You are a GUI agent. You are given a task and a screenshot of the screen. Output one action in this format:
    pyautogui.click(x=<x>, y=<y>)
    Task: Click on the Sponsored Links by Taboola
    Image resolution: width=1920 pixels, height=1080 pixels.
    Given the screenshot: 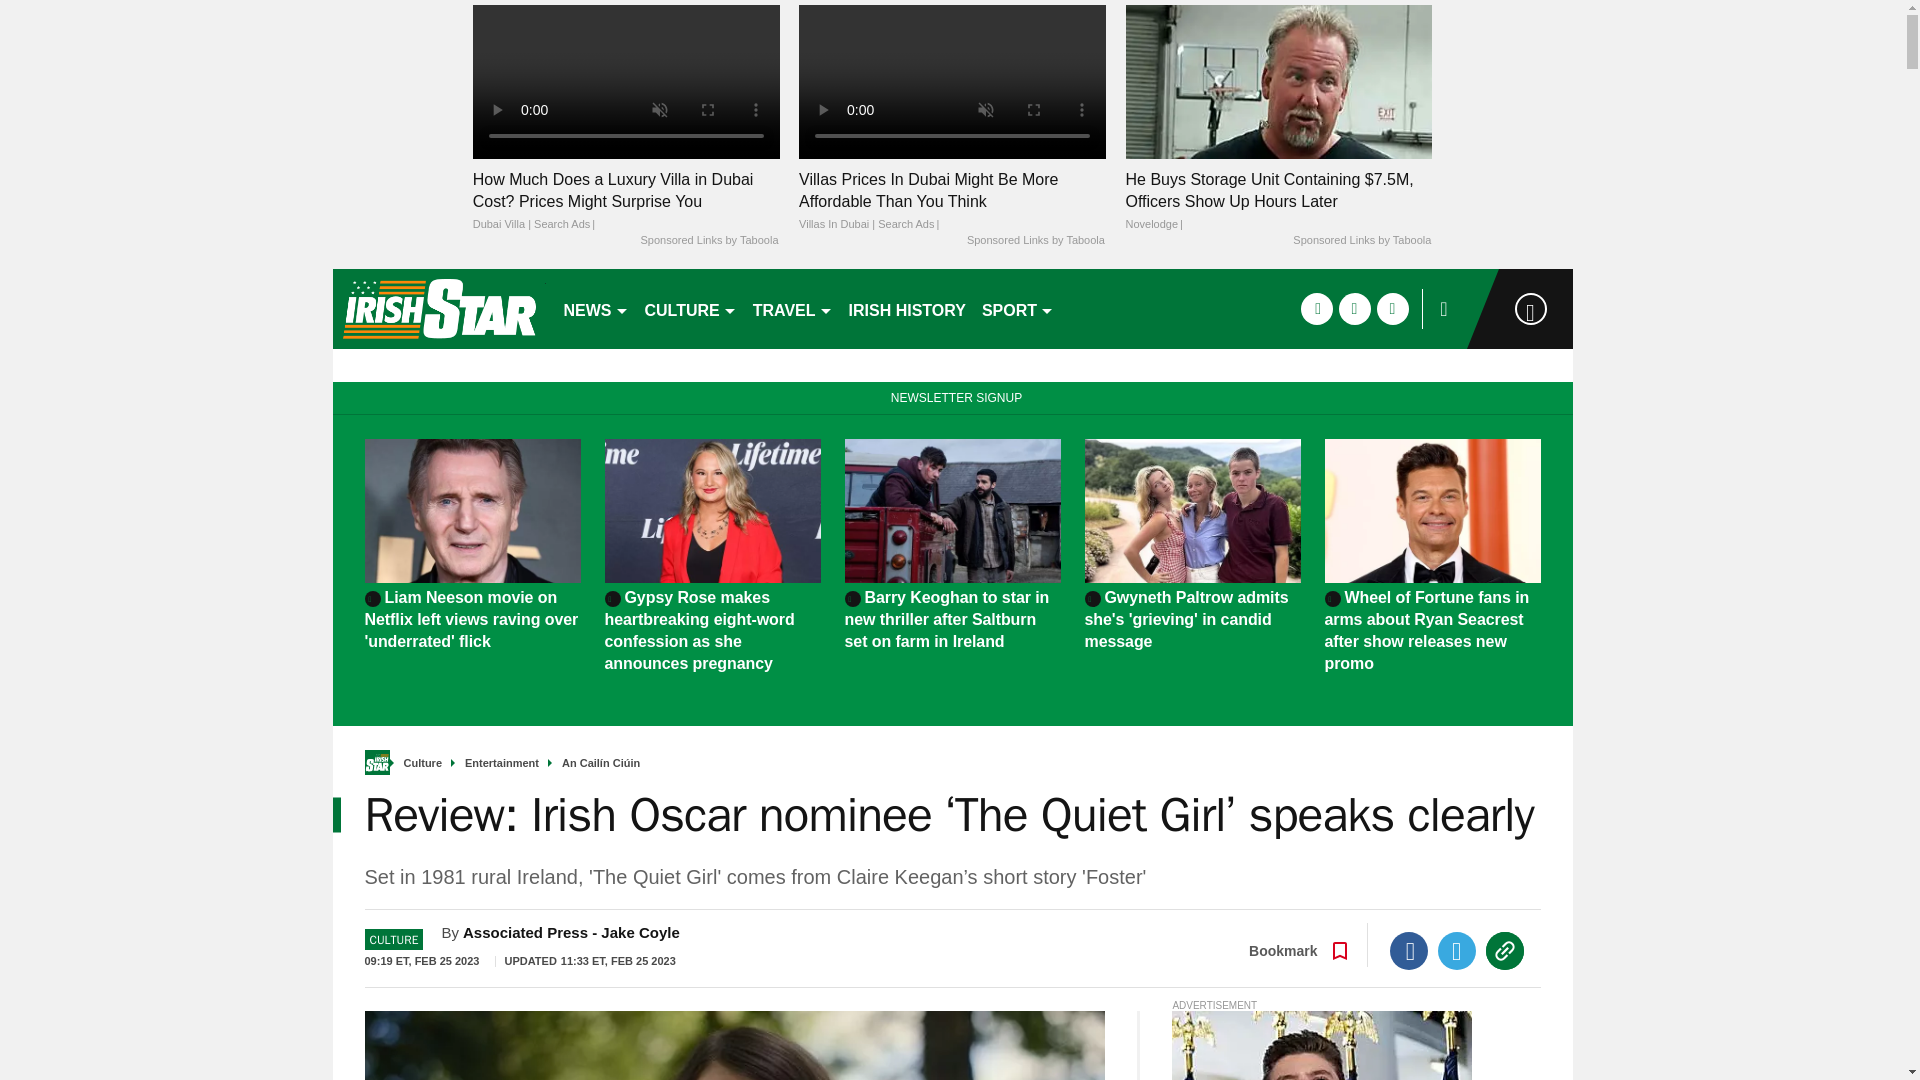 What is the action you would take?
    pyautogui.click(x=708, y=241)
    